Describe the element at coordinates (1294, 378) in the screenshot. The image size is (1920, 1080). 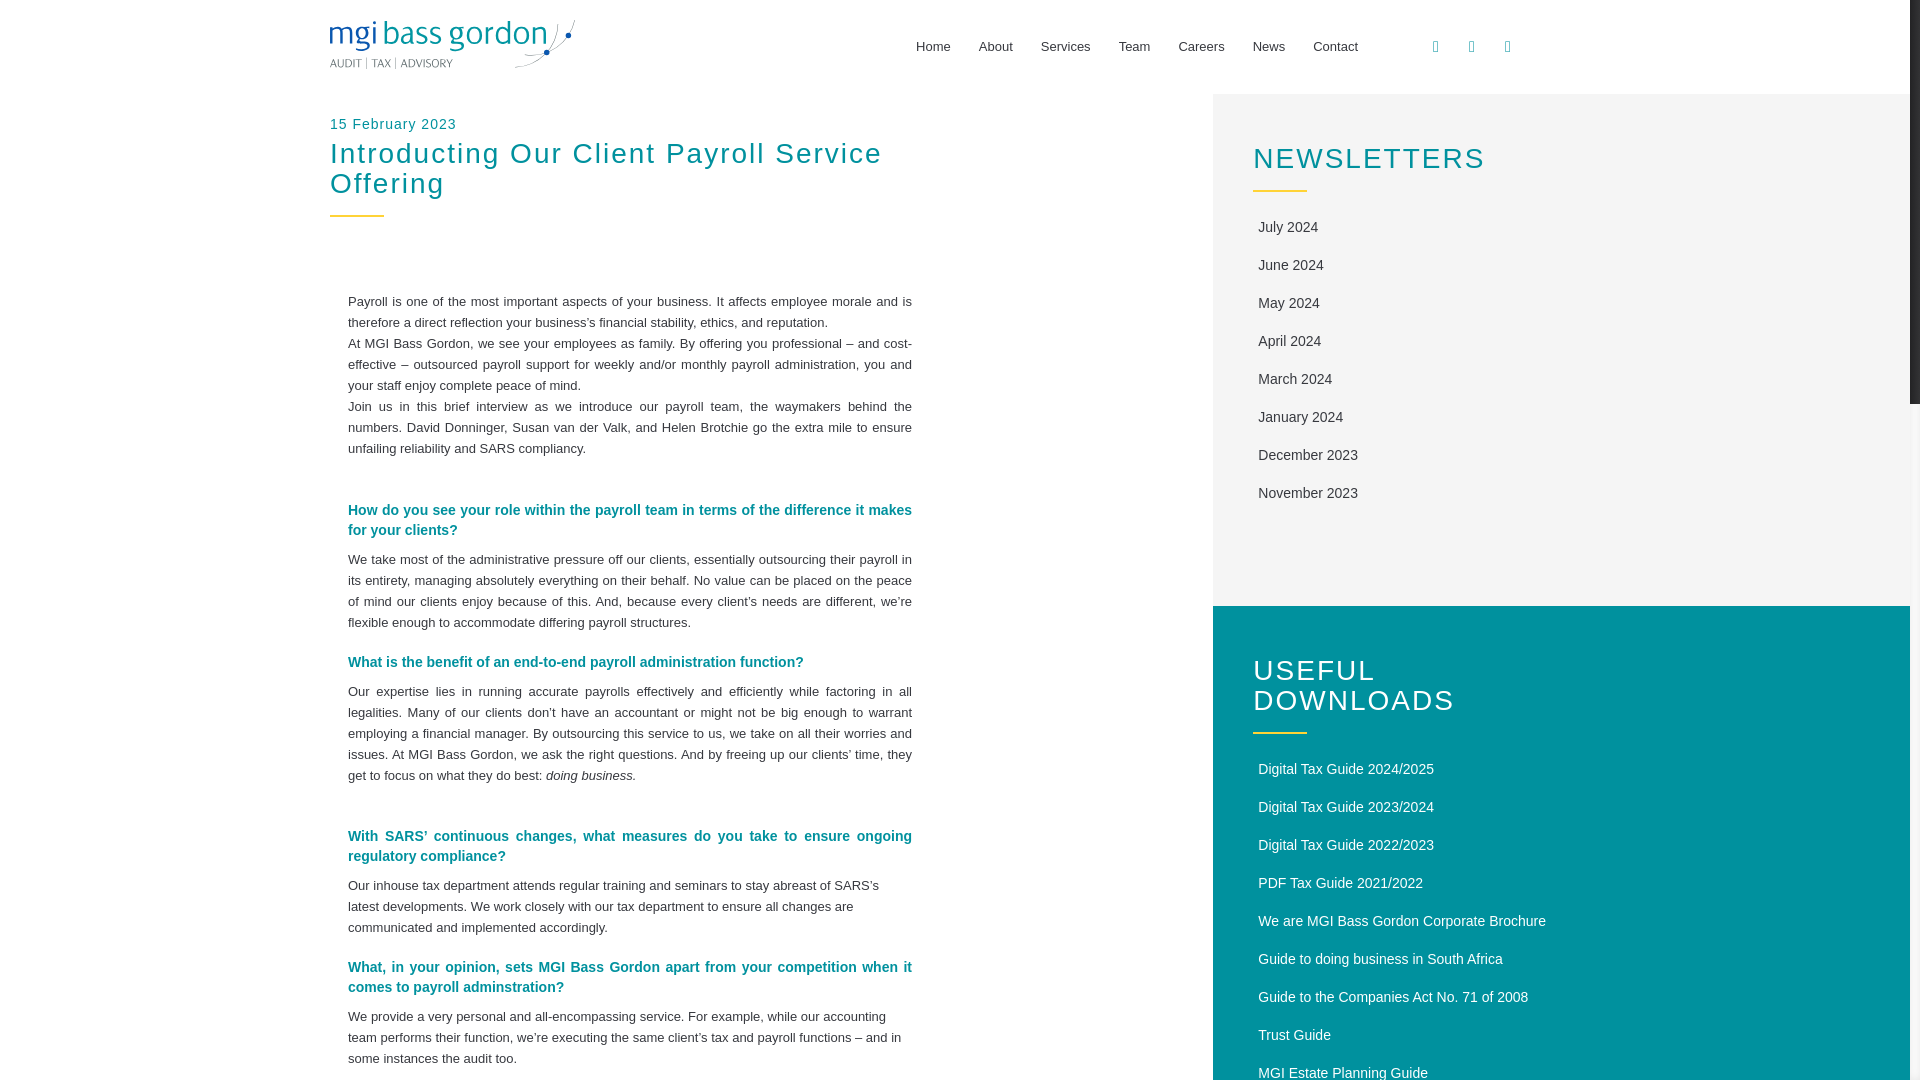
I see `March 2024` at that location.